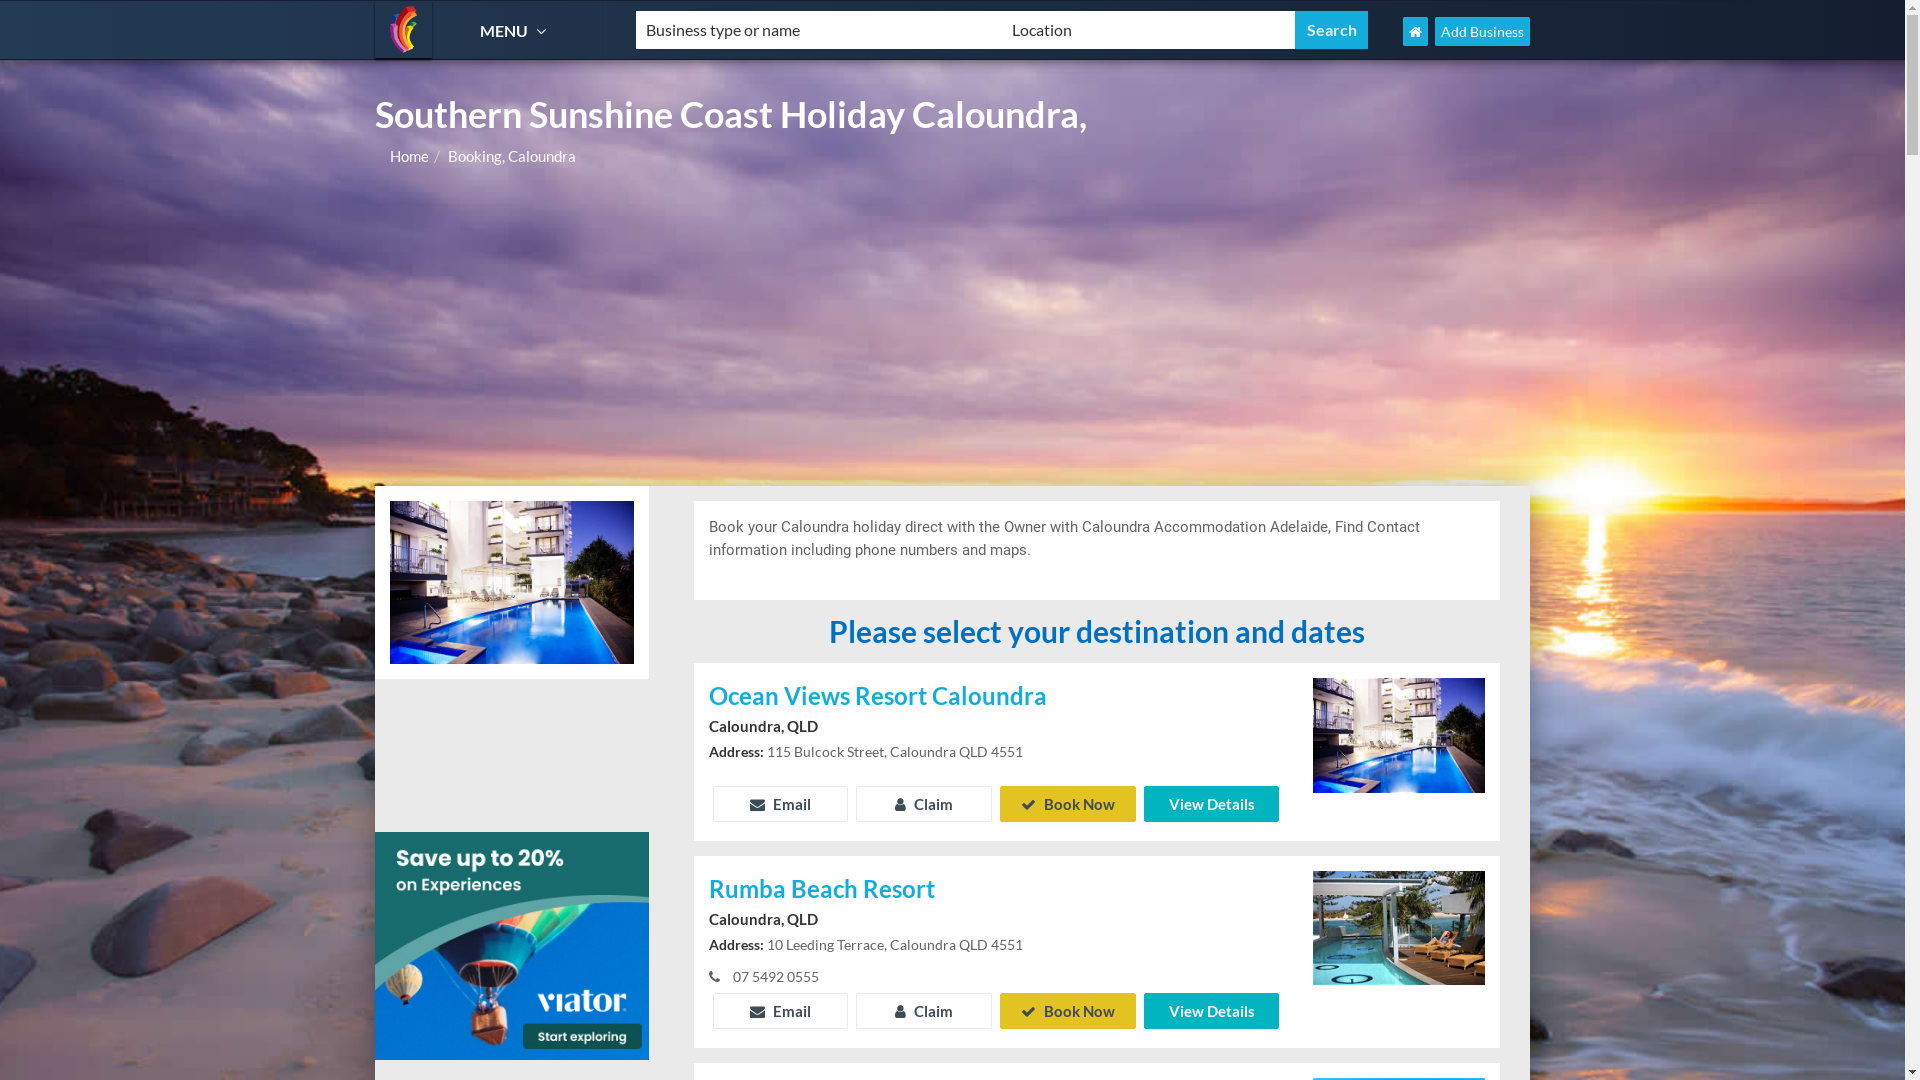 This screenshot has height=1080, width=1920. Describe the element at coordinates (404, 30) in the screenshot. I see `Accommodation Adelaide` at that location.